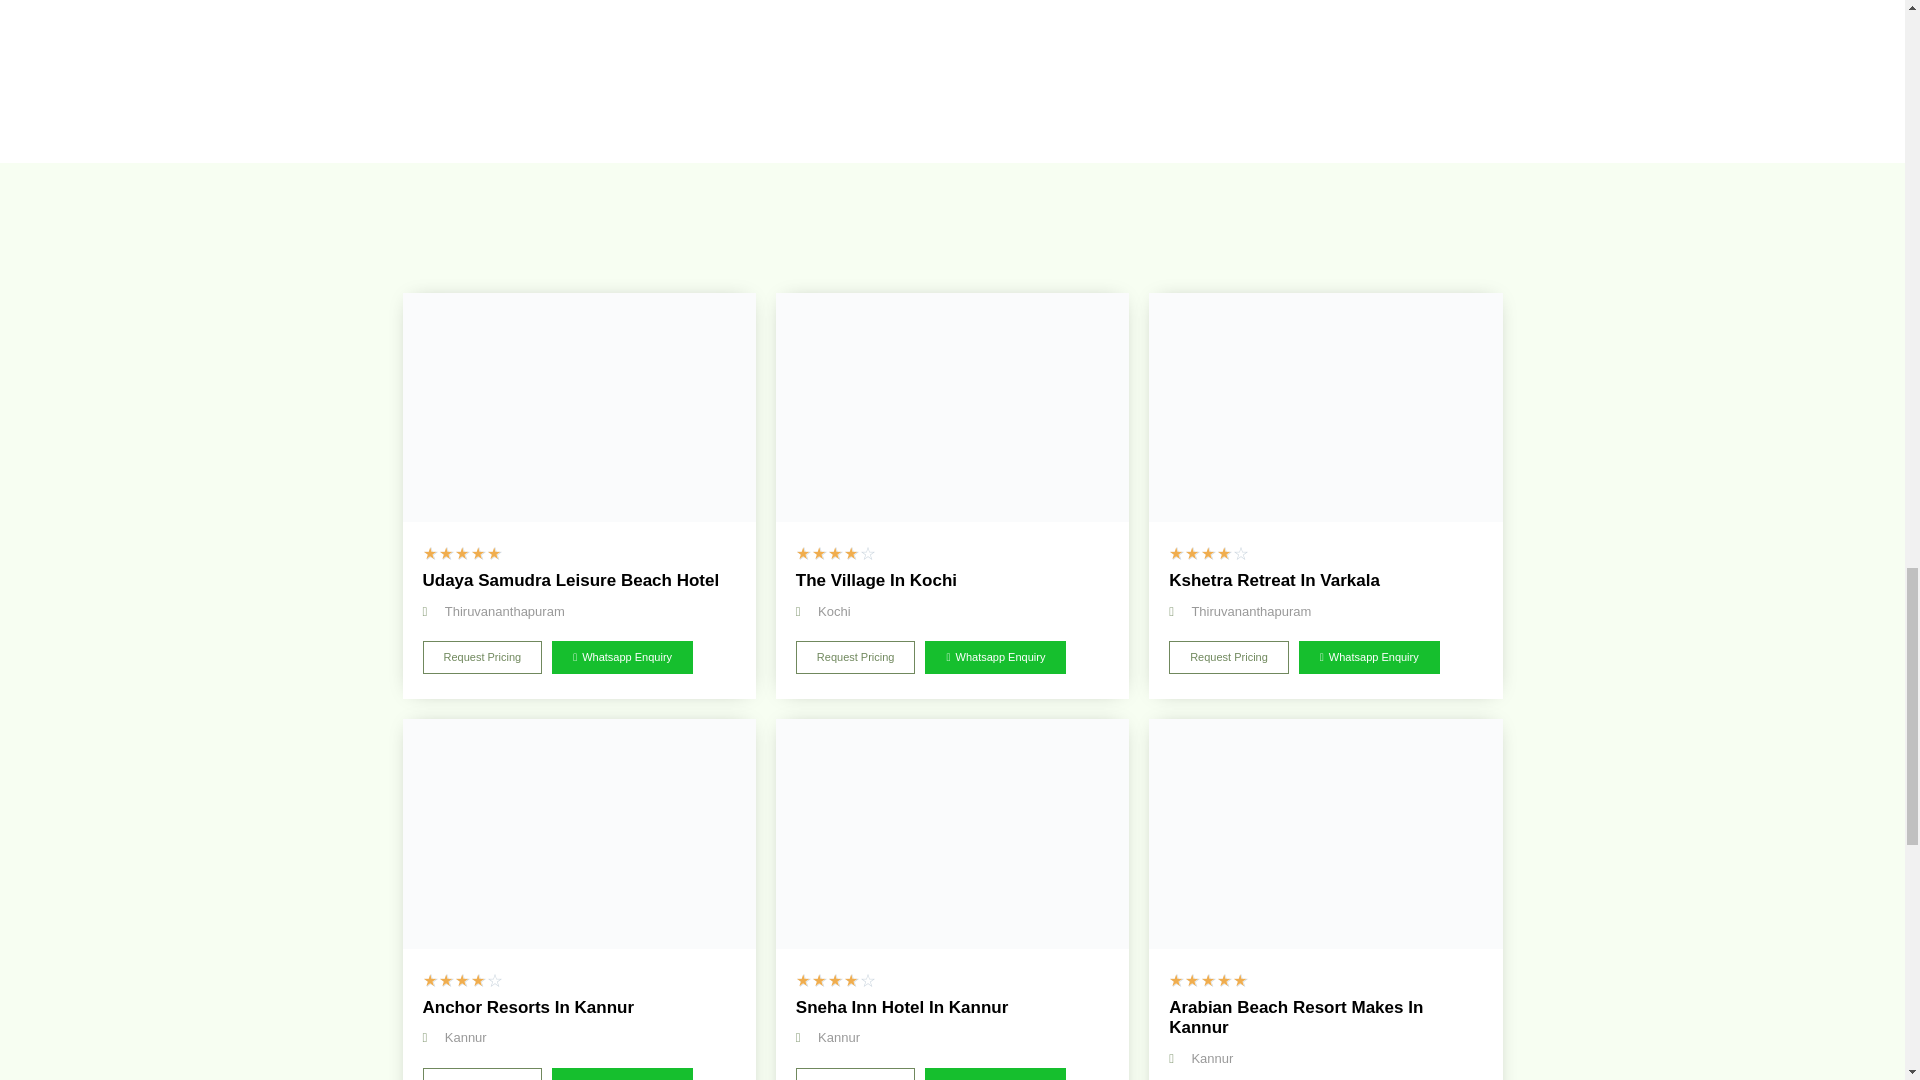 This screenshot has width=1920, height=1080. Describe the element at coordinates (1324, 406) in the screenshot. I see `Kshetra Retreat In Varkala` at that location.